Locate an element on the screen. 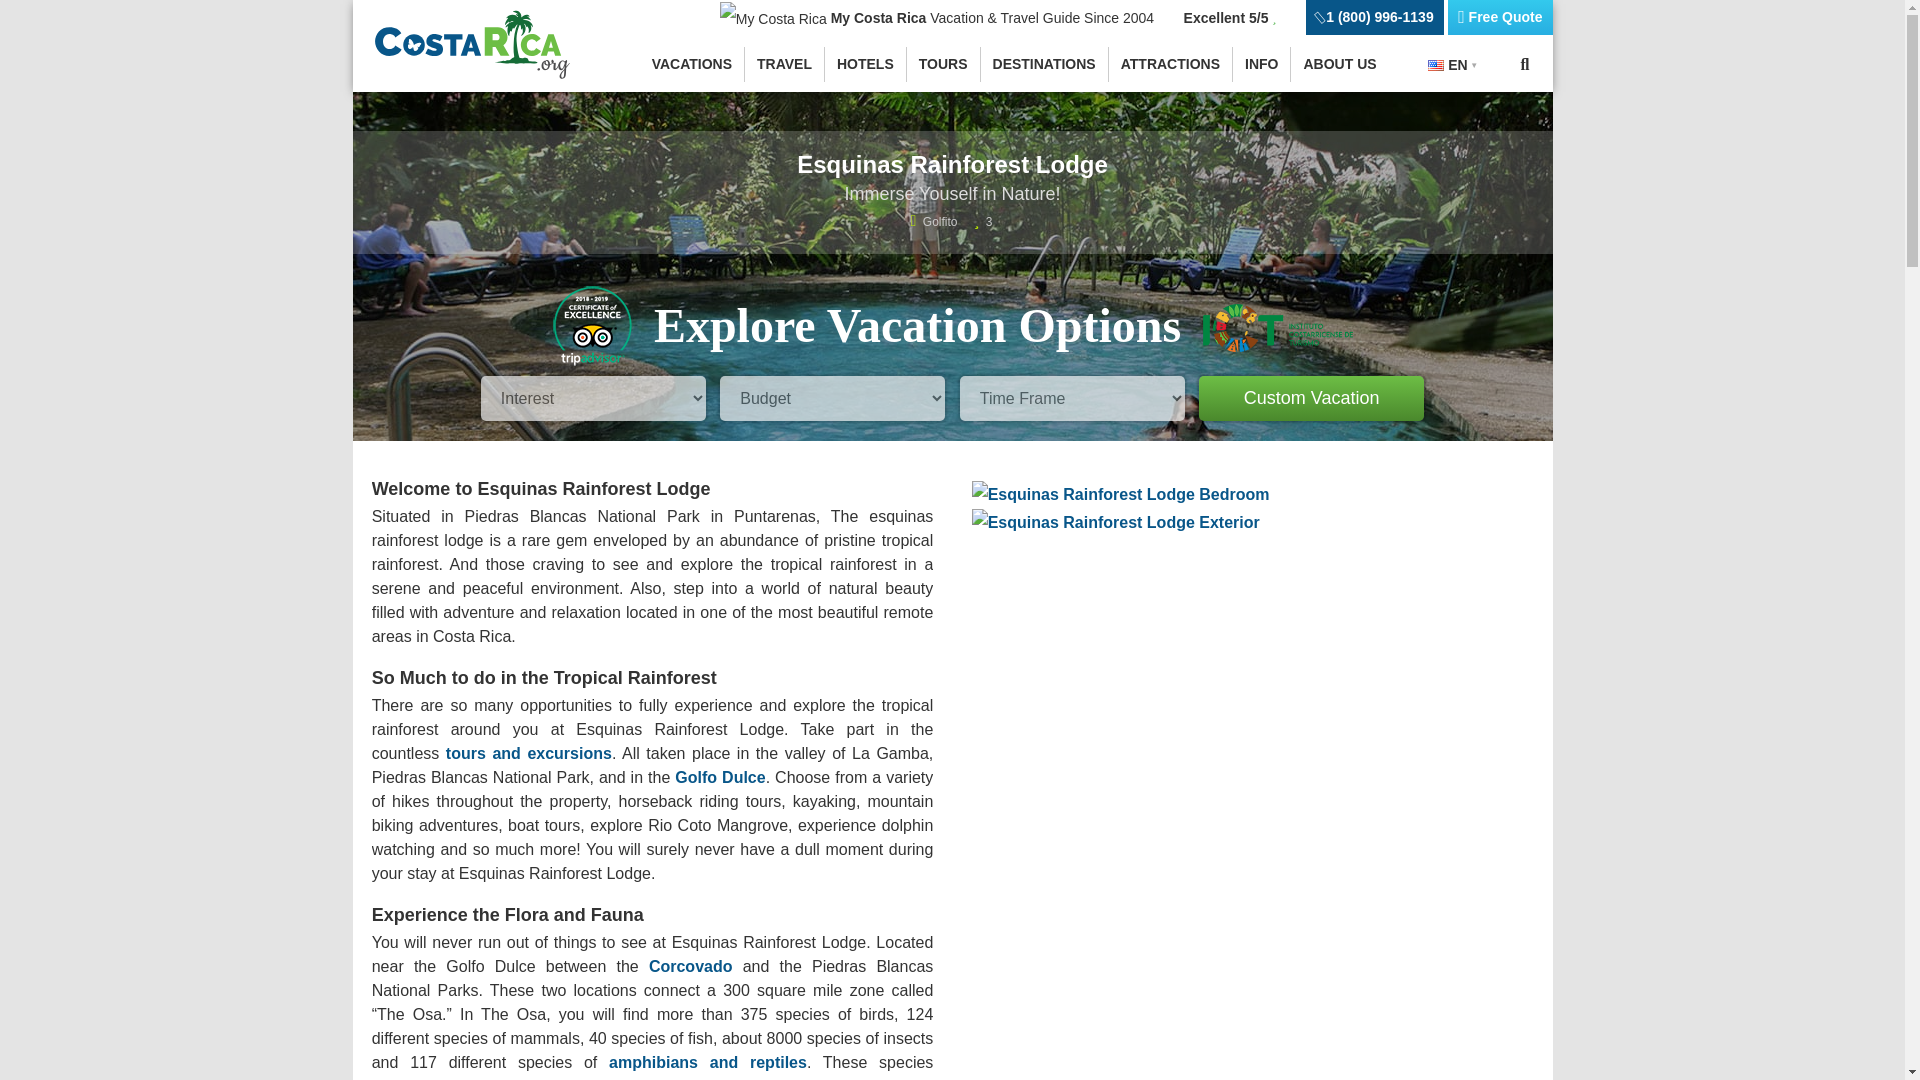 The width and height of the screenshot is (1920, 1080). Esquinas Rainforest Lodge Dinner is located at coordinates (1252, 1004).